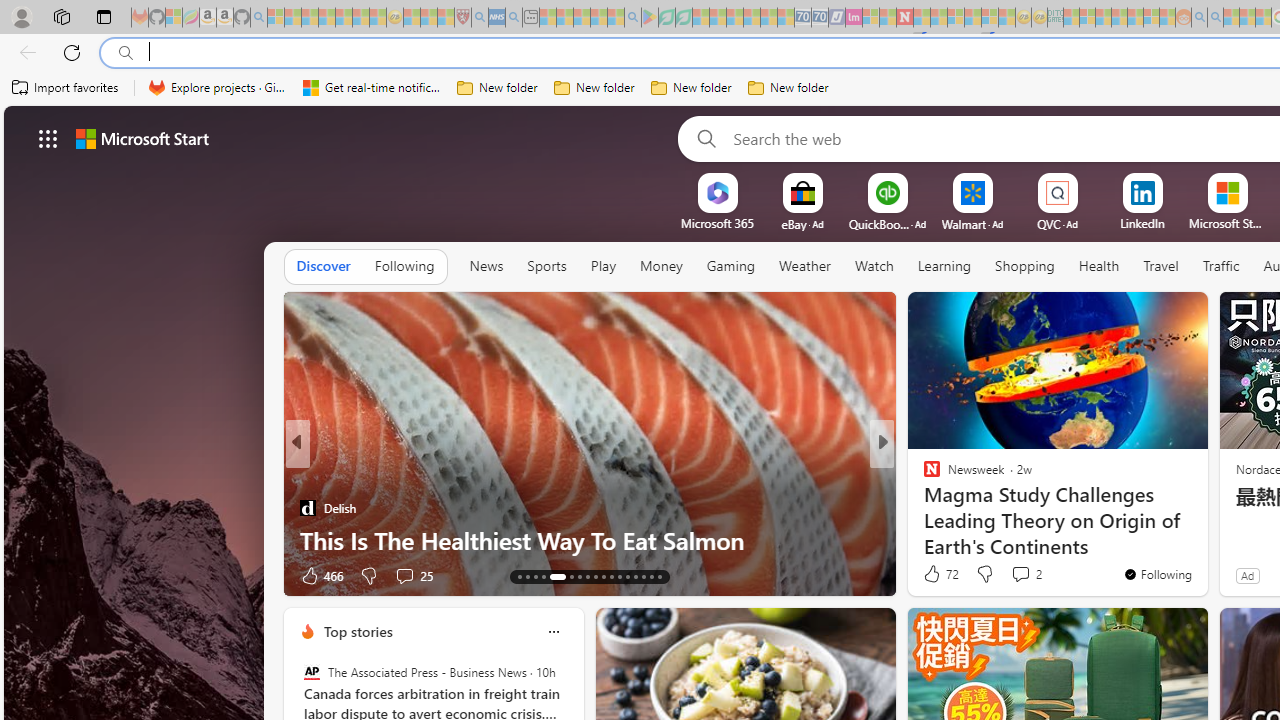 Image resolution: width=1280 pixels, height=720 pixels. Describe the element at coordinates (923, 476) in the screenshot. I see `Body Network` at that location.